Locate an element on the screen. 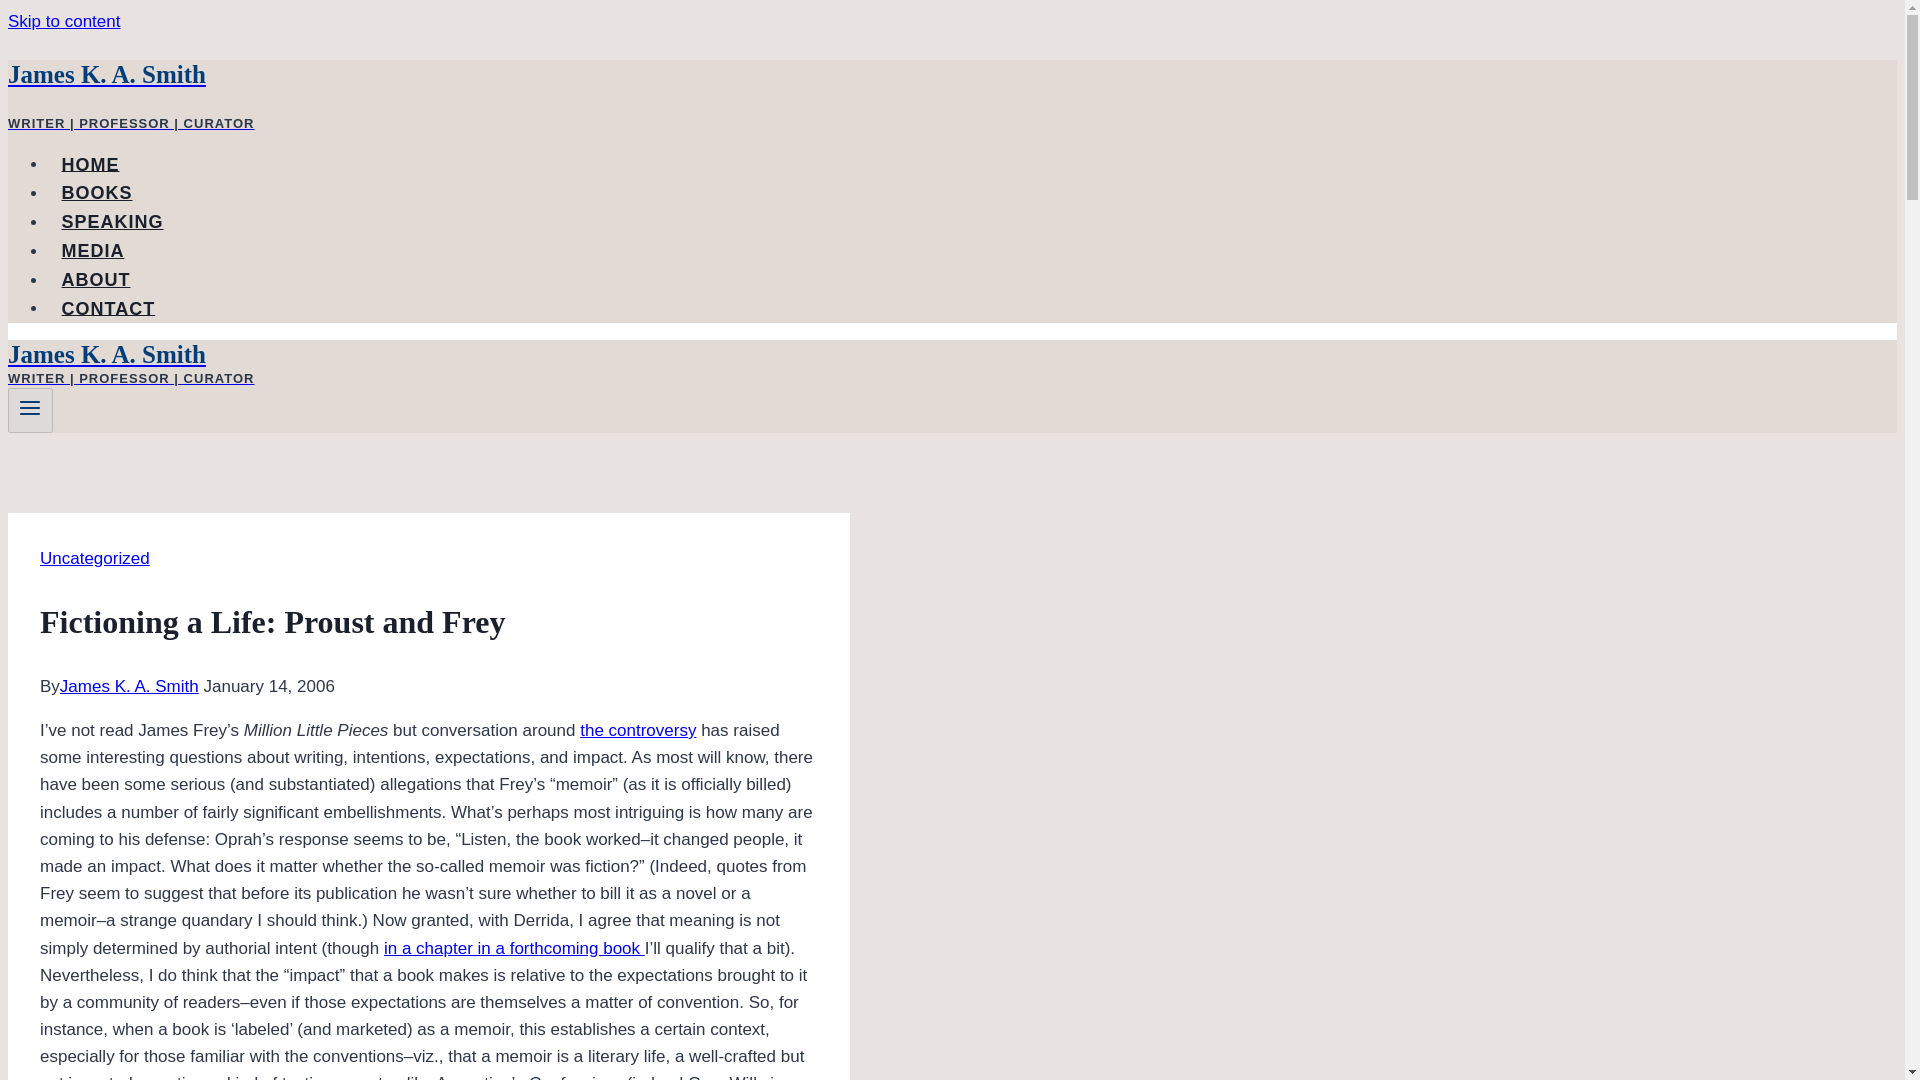 Image resolution: width=1920 pixels, height=1080 pixels. ABOUT is located at coordinates (96, 280).